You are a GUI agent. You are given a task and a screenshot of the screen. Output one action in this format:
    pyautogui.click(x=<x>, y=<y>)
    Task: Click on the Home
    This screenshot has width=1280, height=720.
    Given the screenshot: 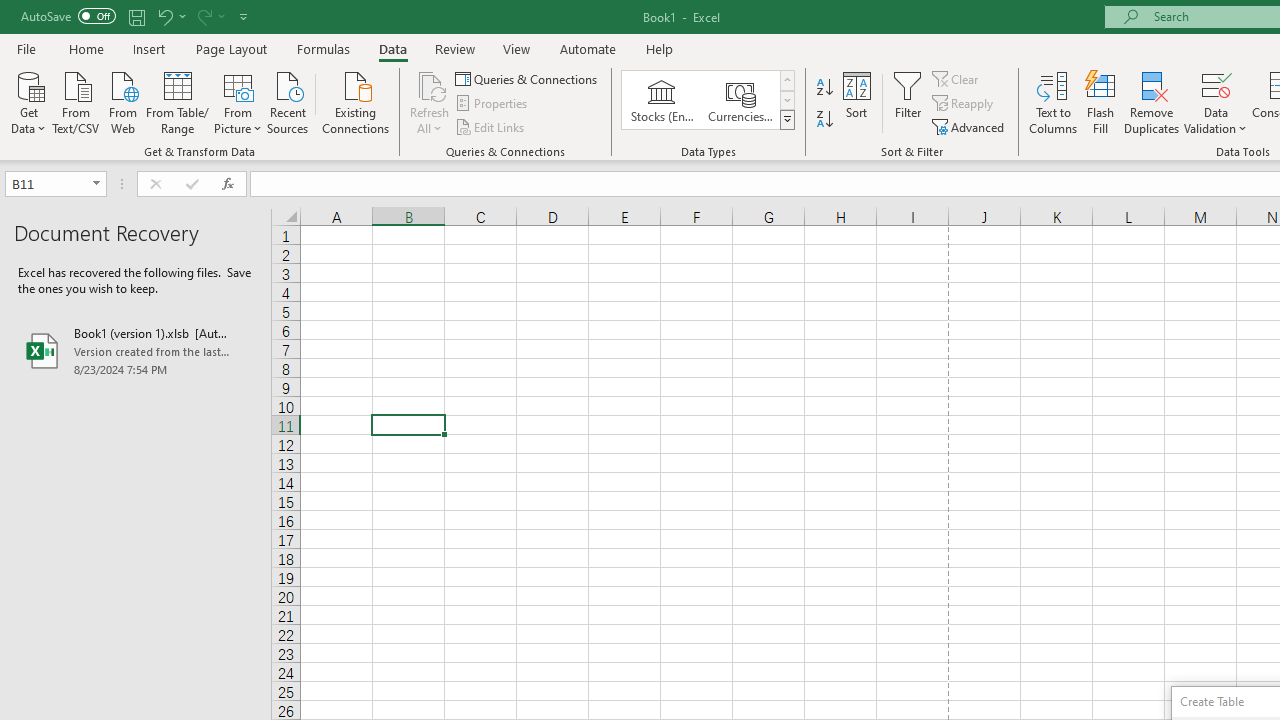 What is the action you would take?
    pyautogui.click(x=86, y=48)
    